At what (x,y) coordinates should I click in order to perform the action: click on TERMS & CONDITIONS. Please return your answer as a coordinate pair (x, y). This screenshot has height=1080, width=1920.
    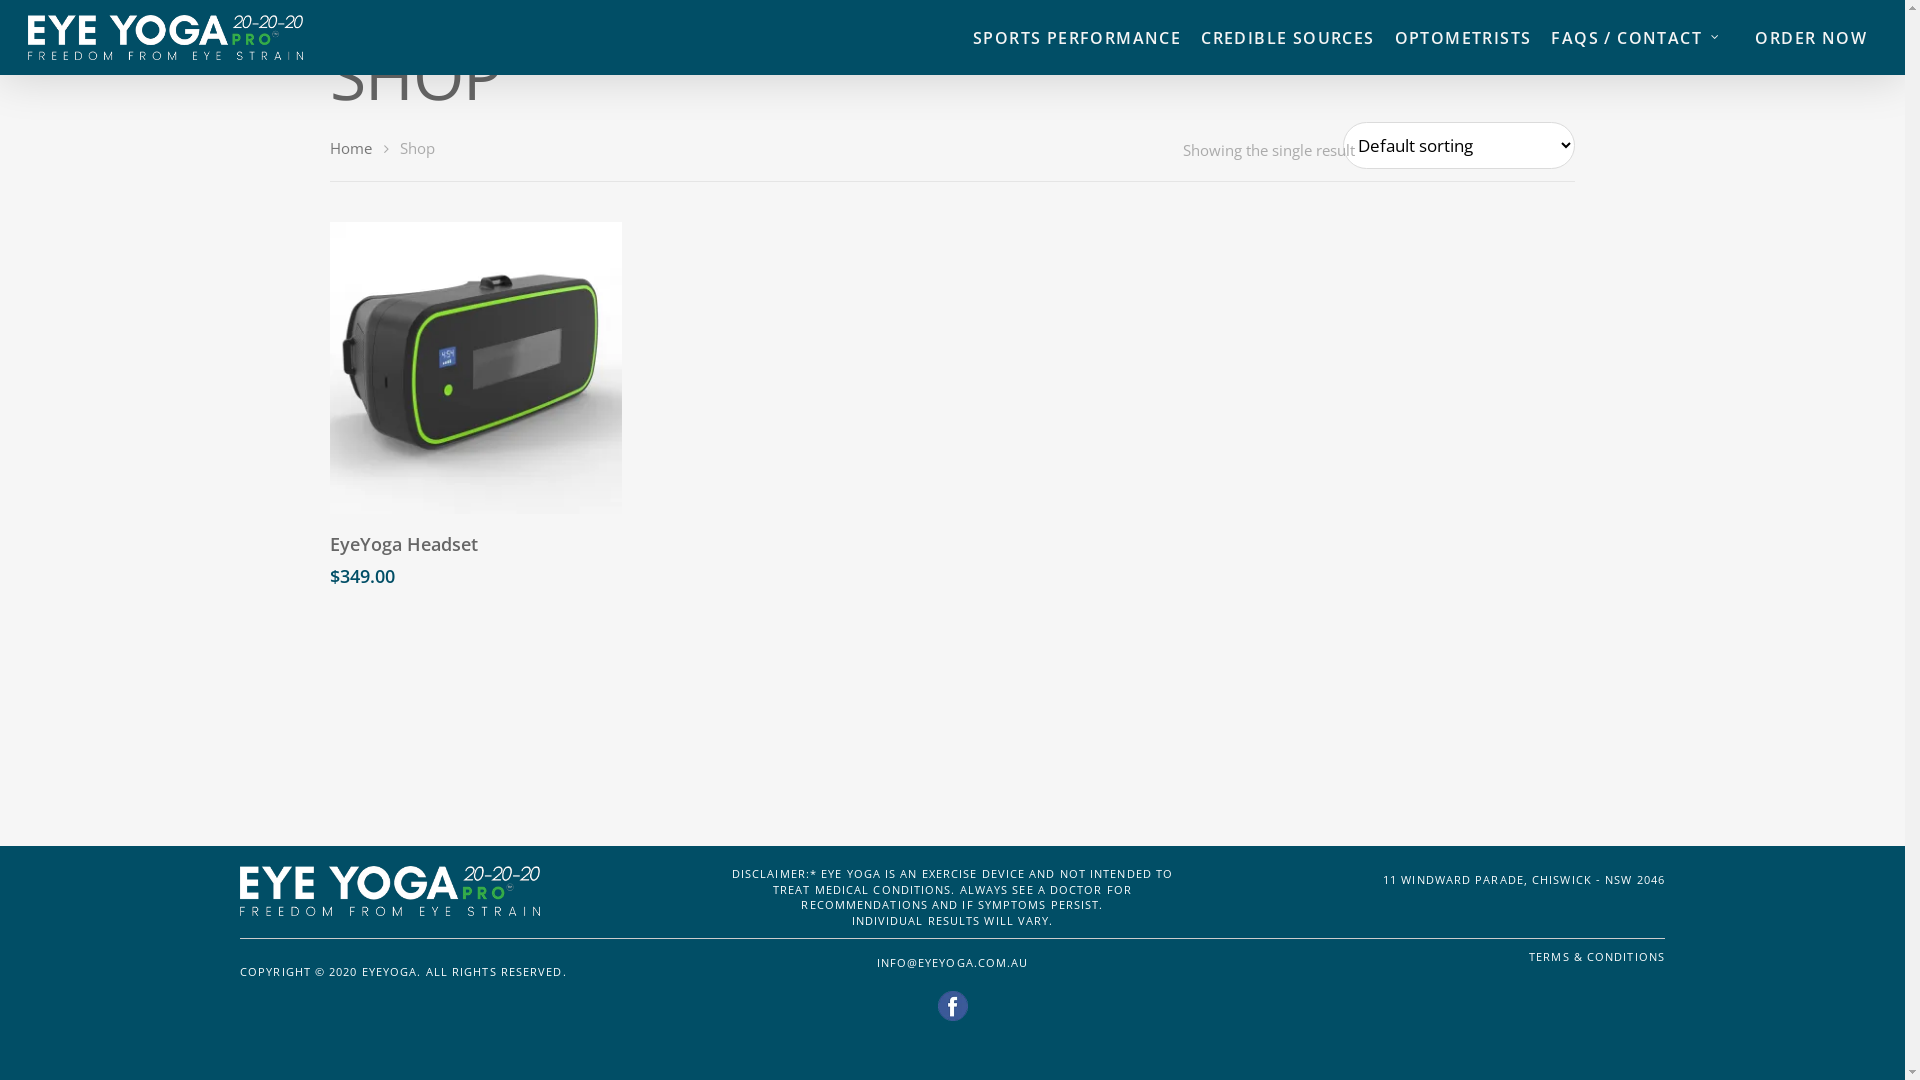
    Looking at the image, I should click on (1597, 956).